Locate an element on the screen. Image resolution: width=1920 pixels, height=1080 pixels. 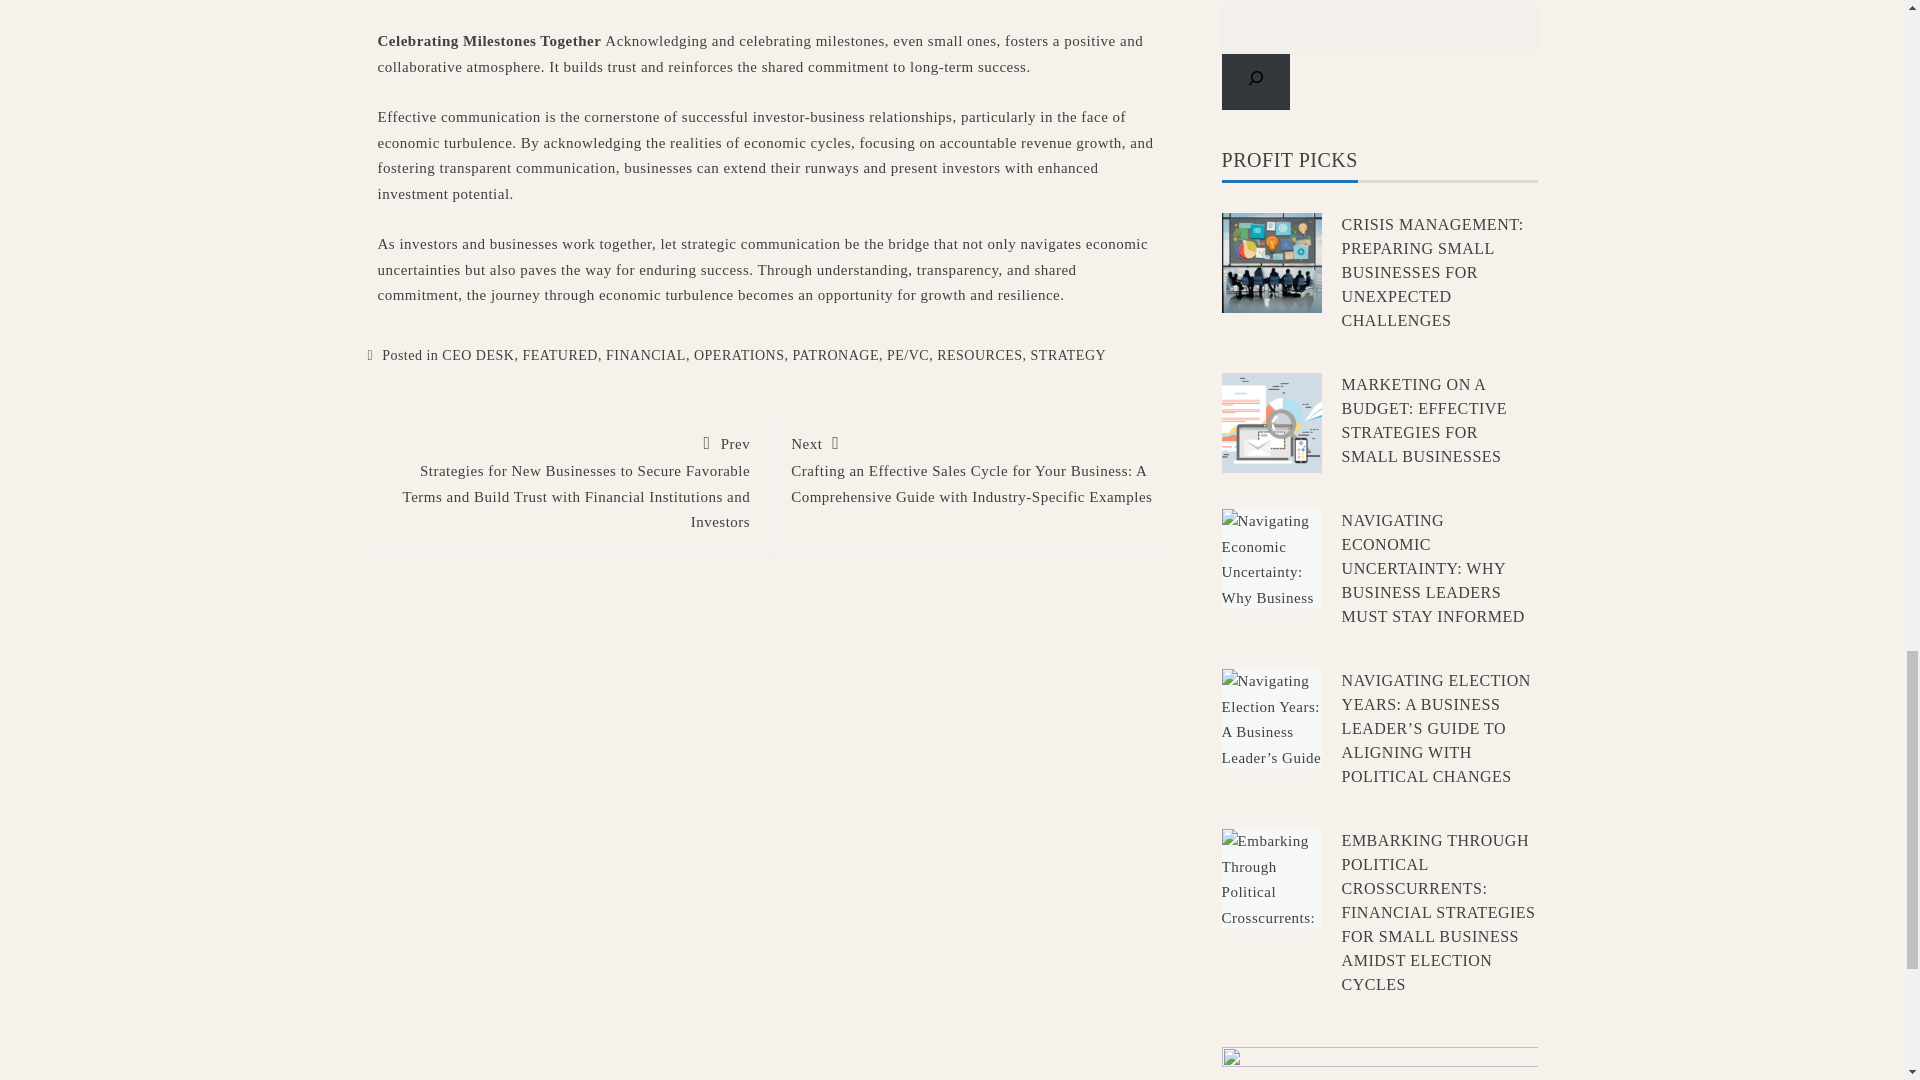
CEO DESK is located at coordinates (478, 354).